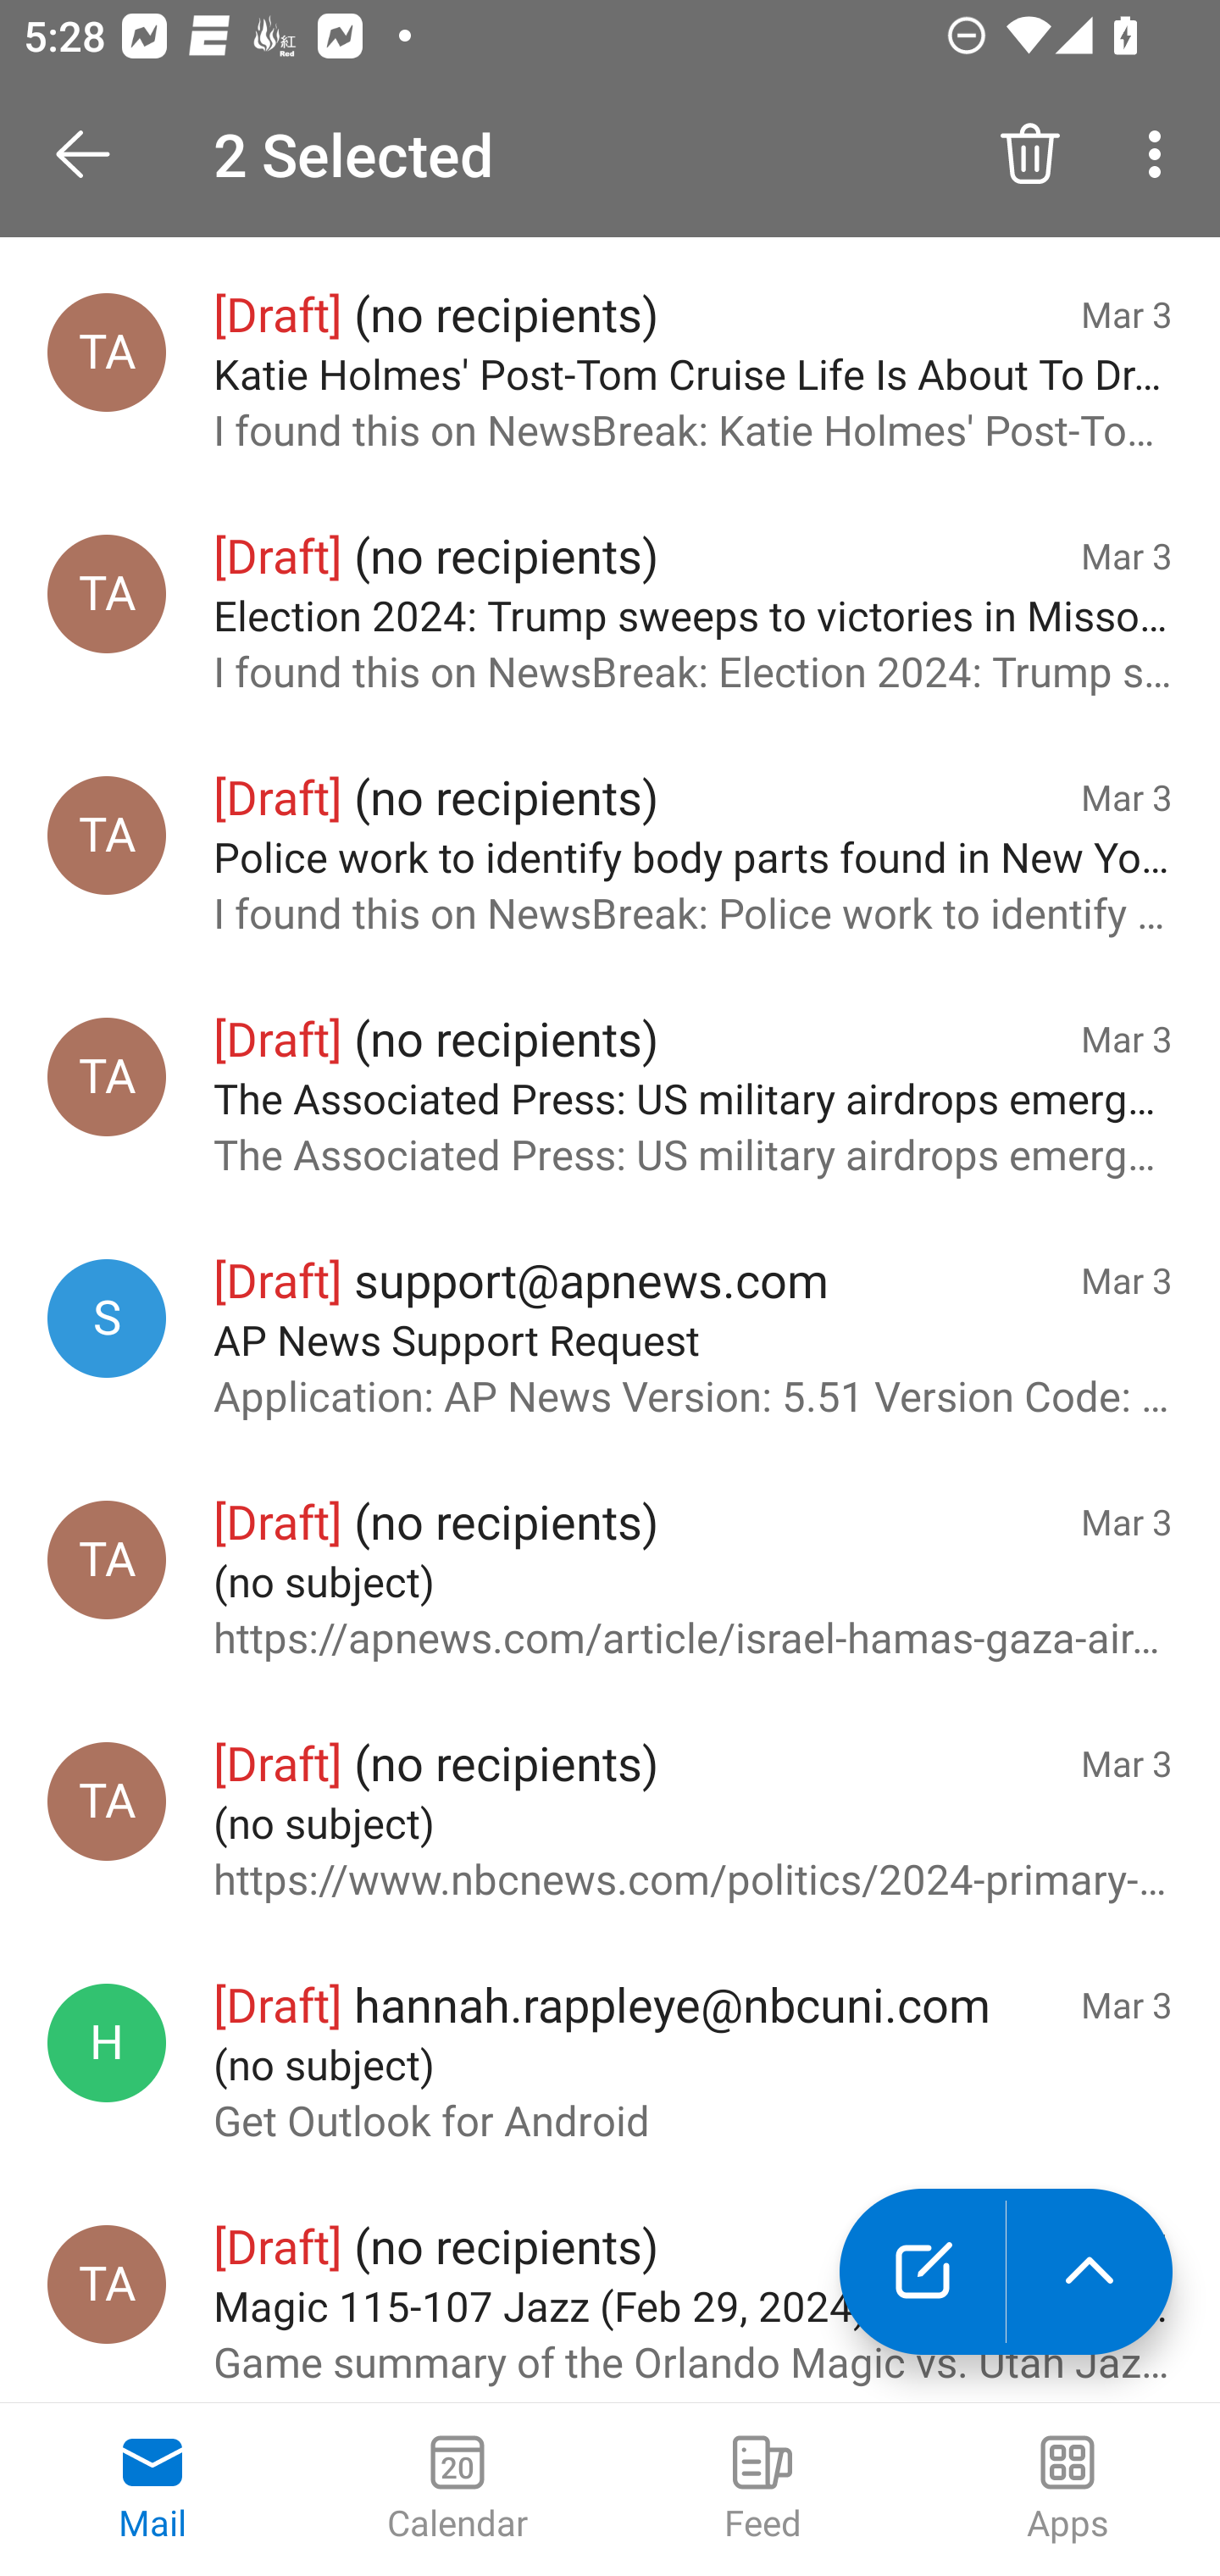 The image size is (1220, 2576). I want to click on Test Appium, testappium002@outlook.com, so click(107, 1800).